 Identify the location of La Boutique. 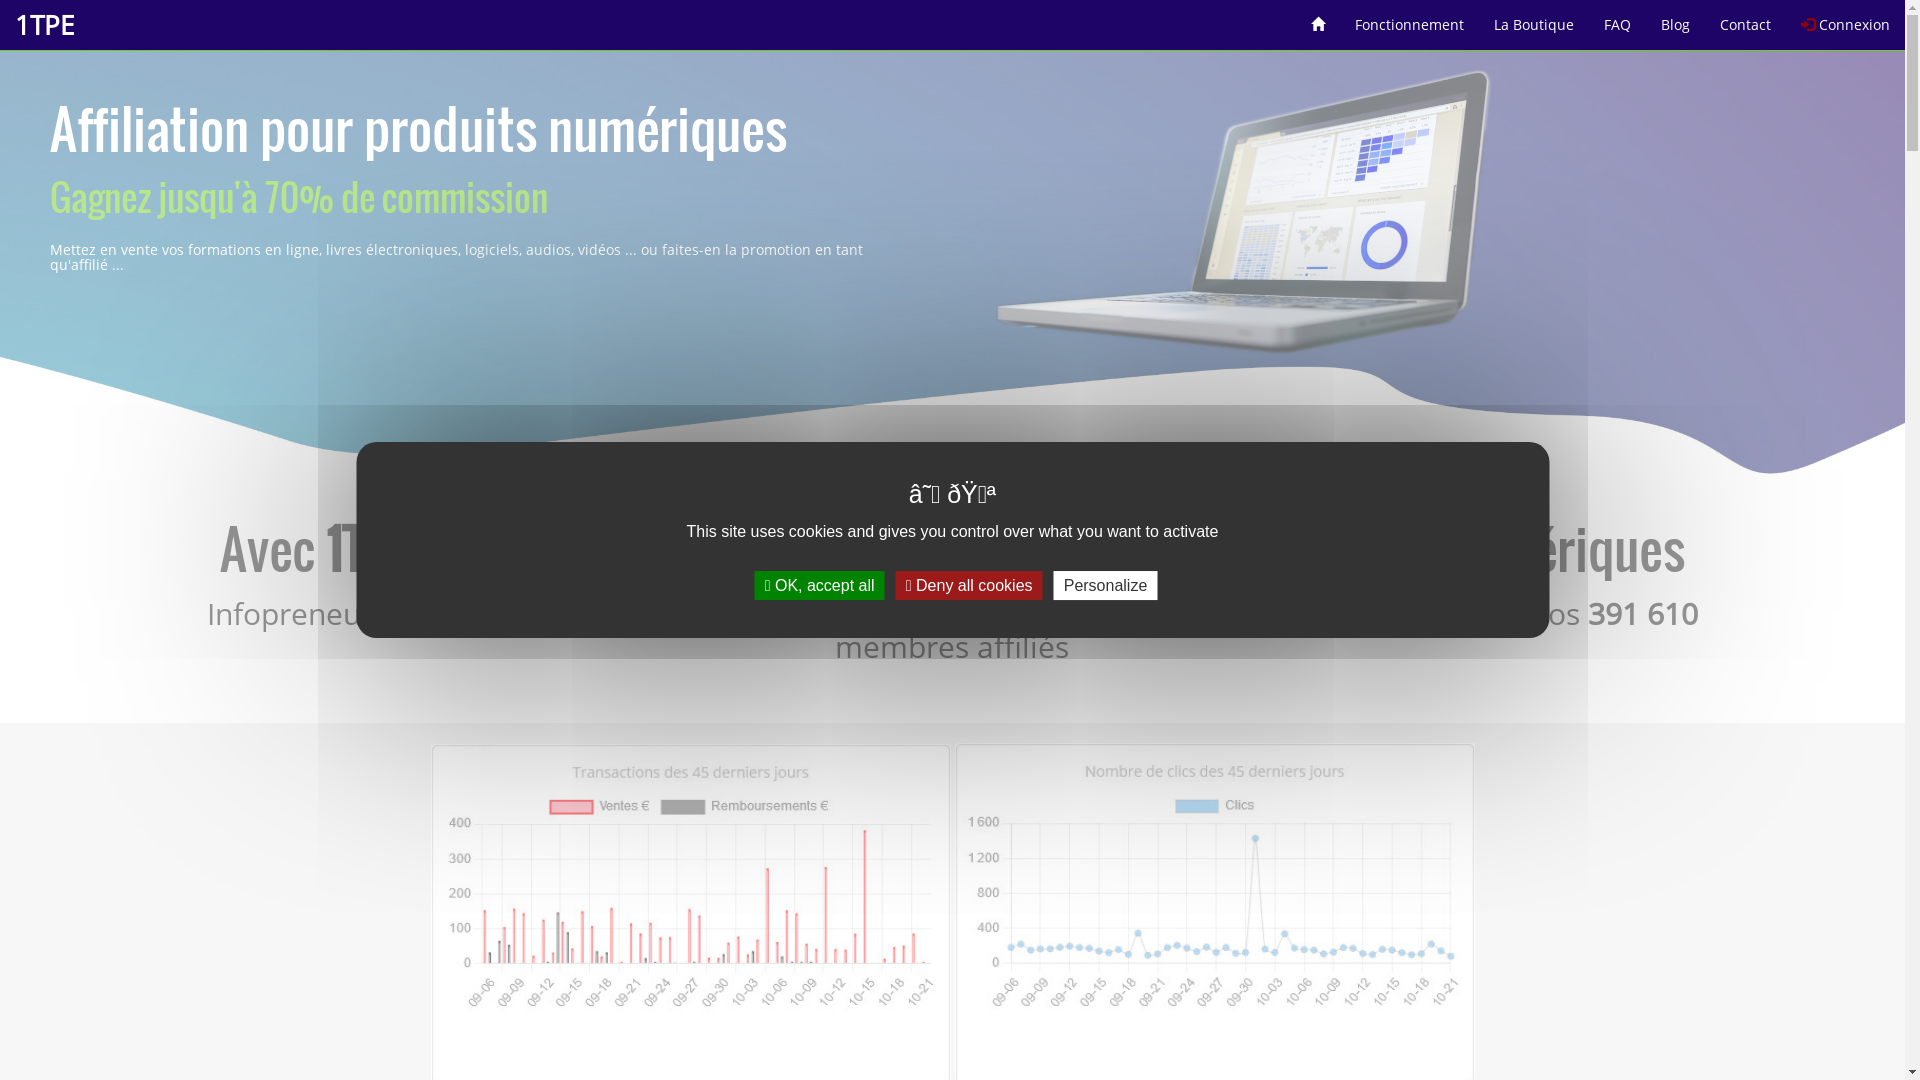
(1534, 18).